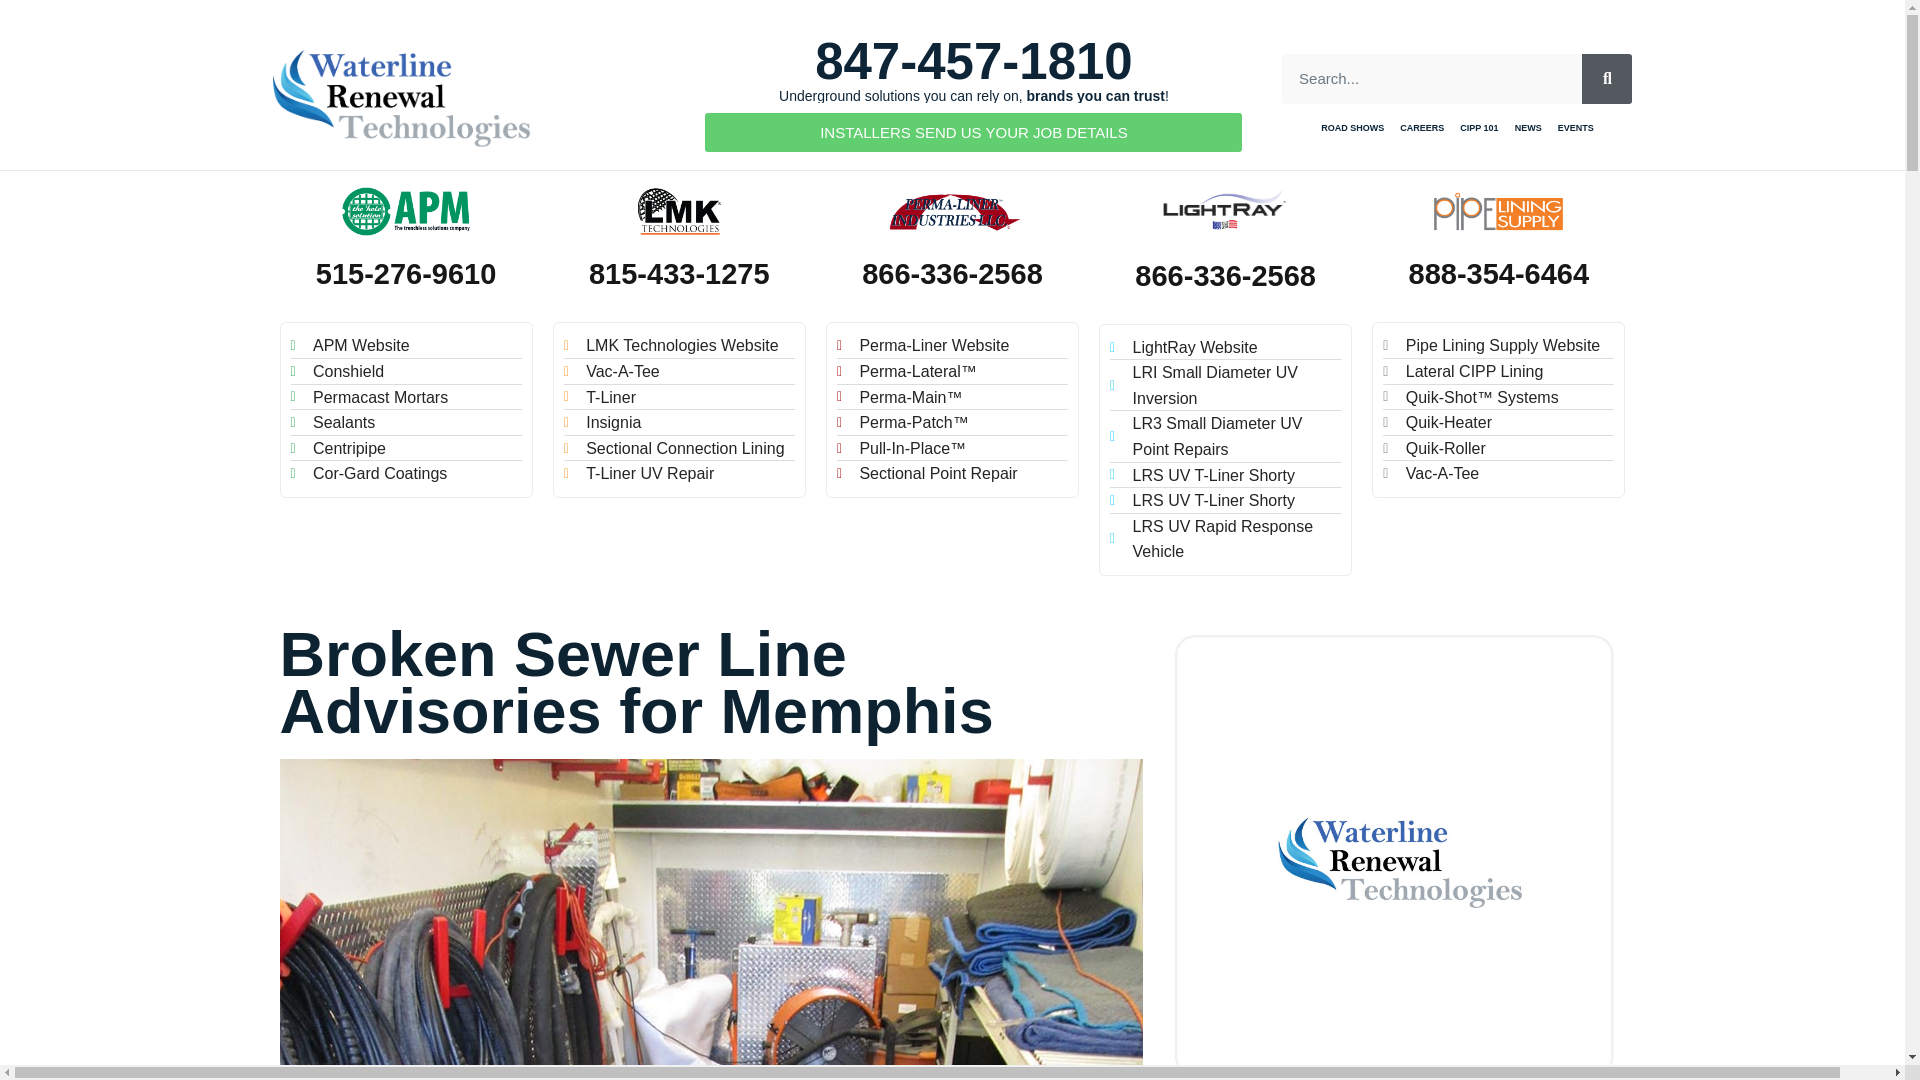 Image resolution: width=1920 pixels, height=1080 pixels. I want to click on Cor-Gard Coatings, so click(404, 474).